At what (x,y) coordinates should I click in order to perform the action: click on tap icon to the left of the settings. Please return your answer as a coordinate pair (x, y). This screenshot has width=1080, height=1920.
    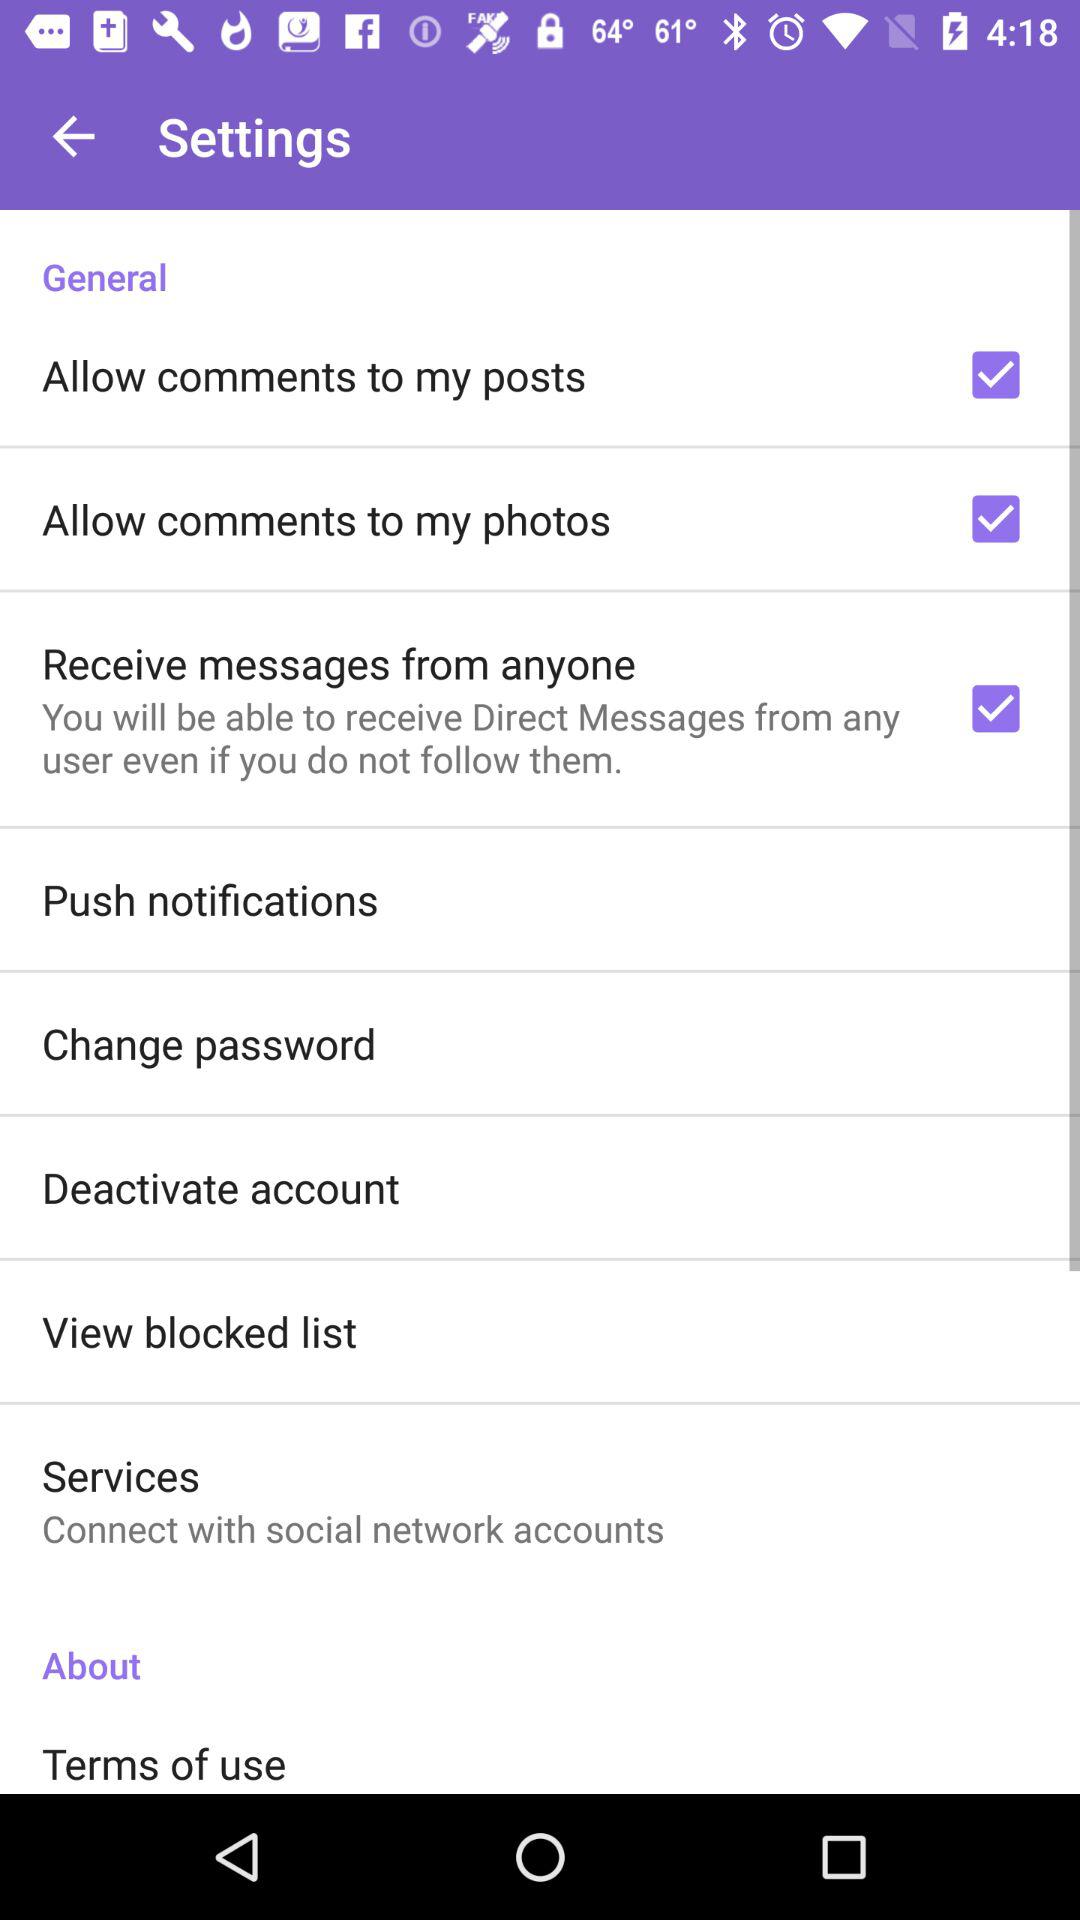
    Looking at the image, I should click on (73, 136).